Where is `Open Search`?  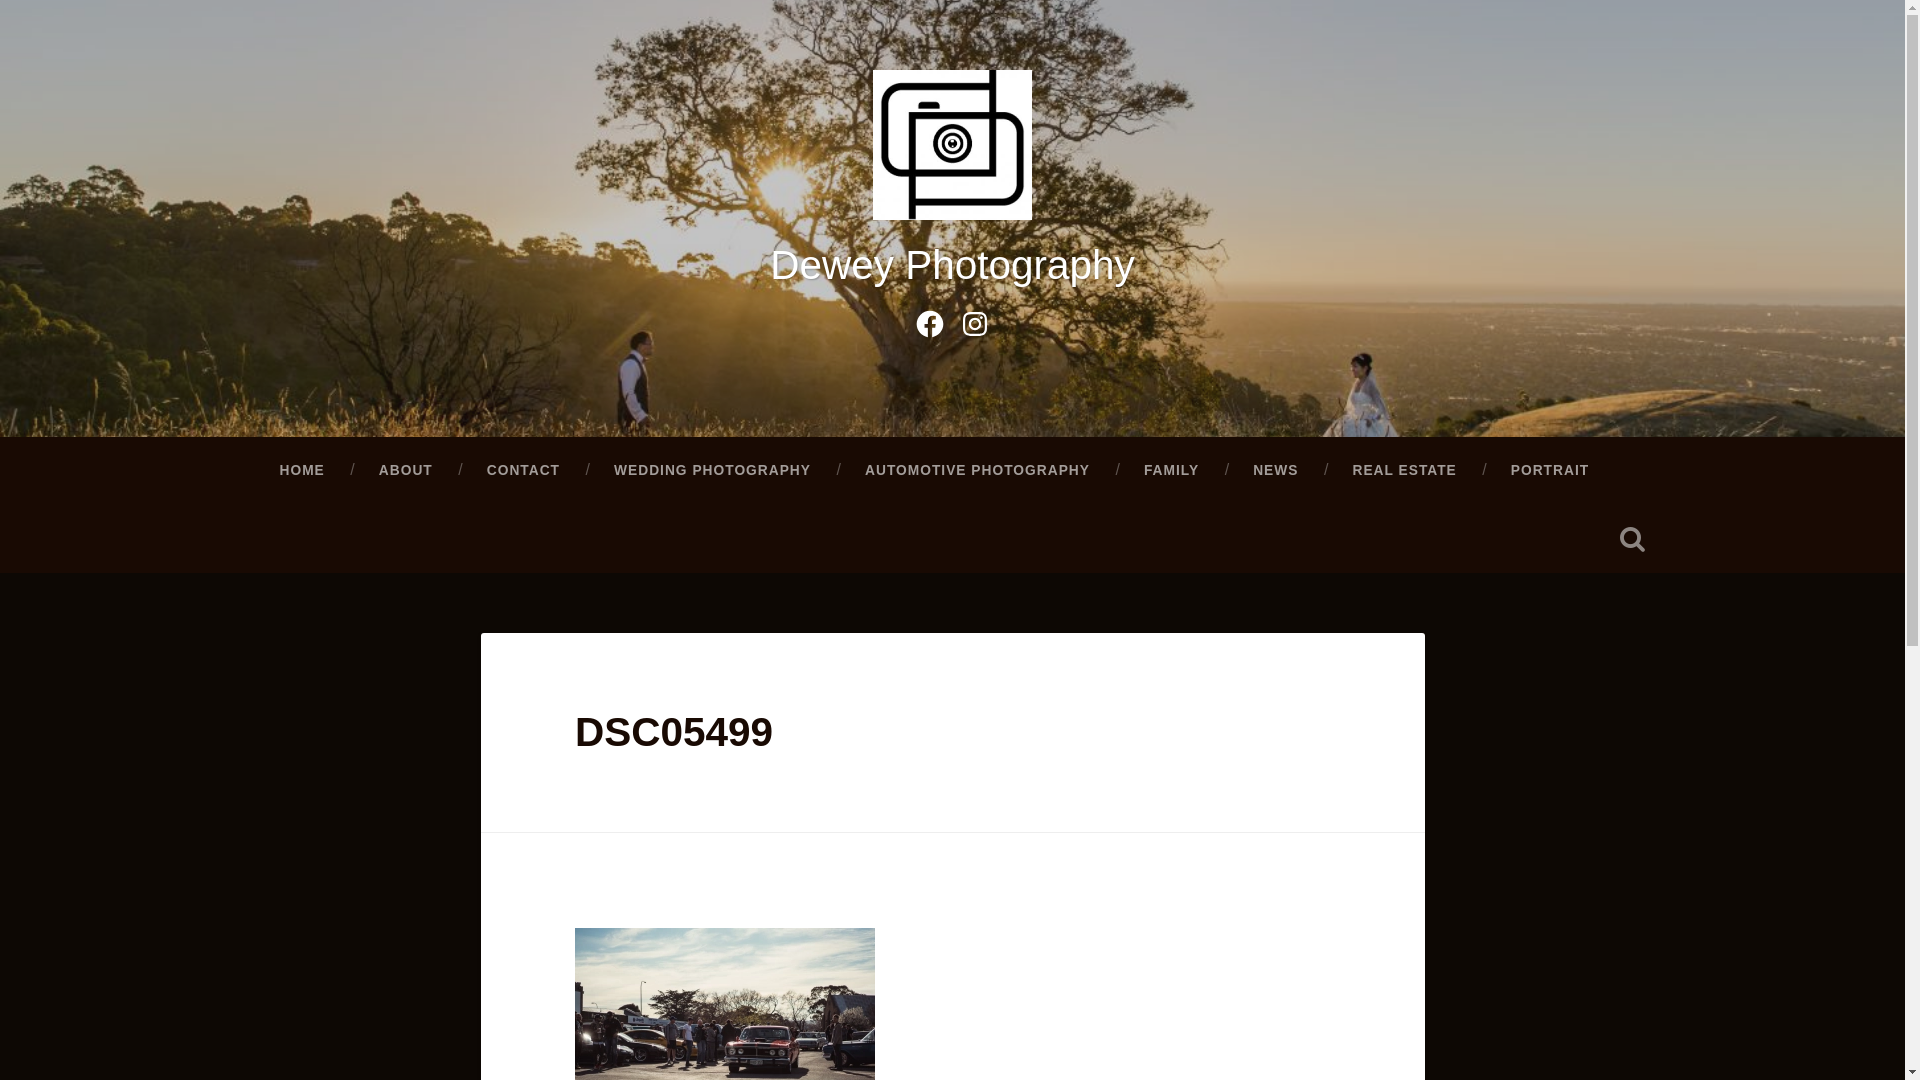
Open Search is located at coordinates (1632, 539).